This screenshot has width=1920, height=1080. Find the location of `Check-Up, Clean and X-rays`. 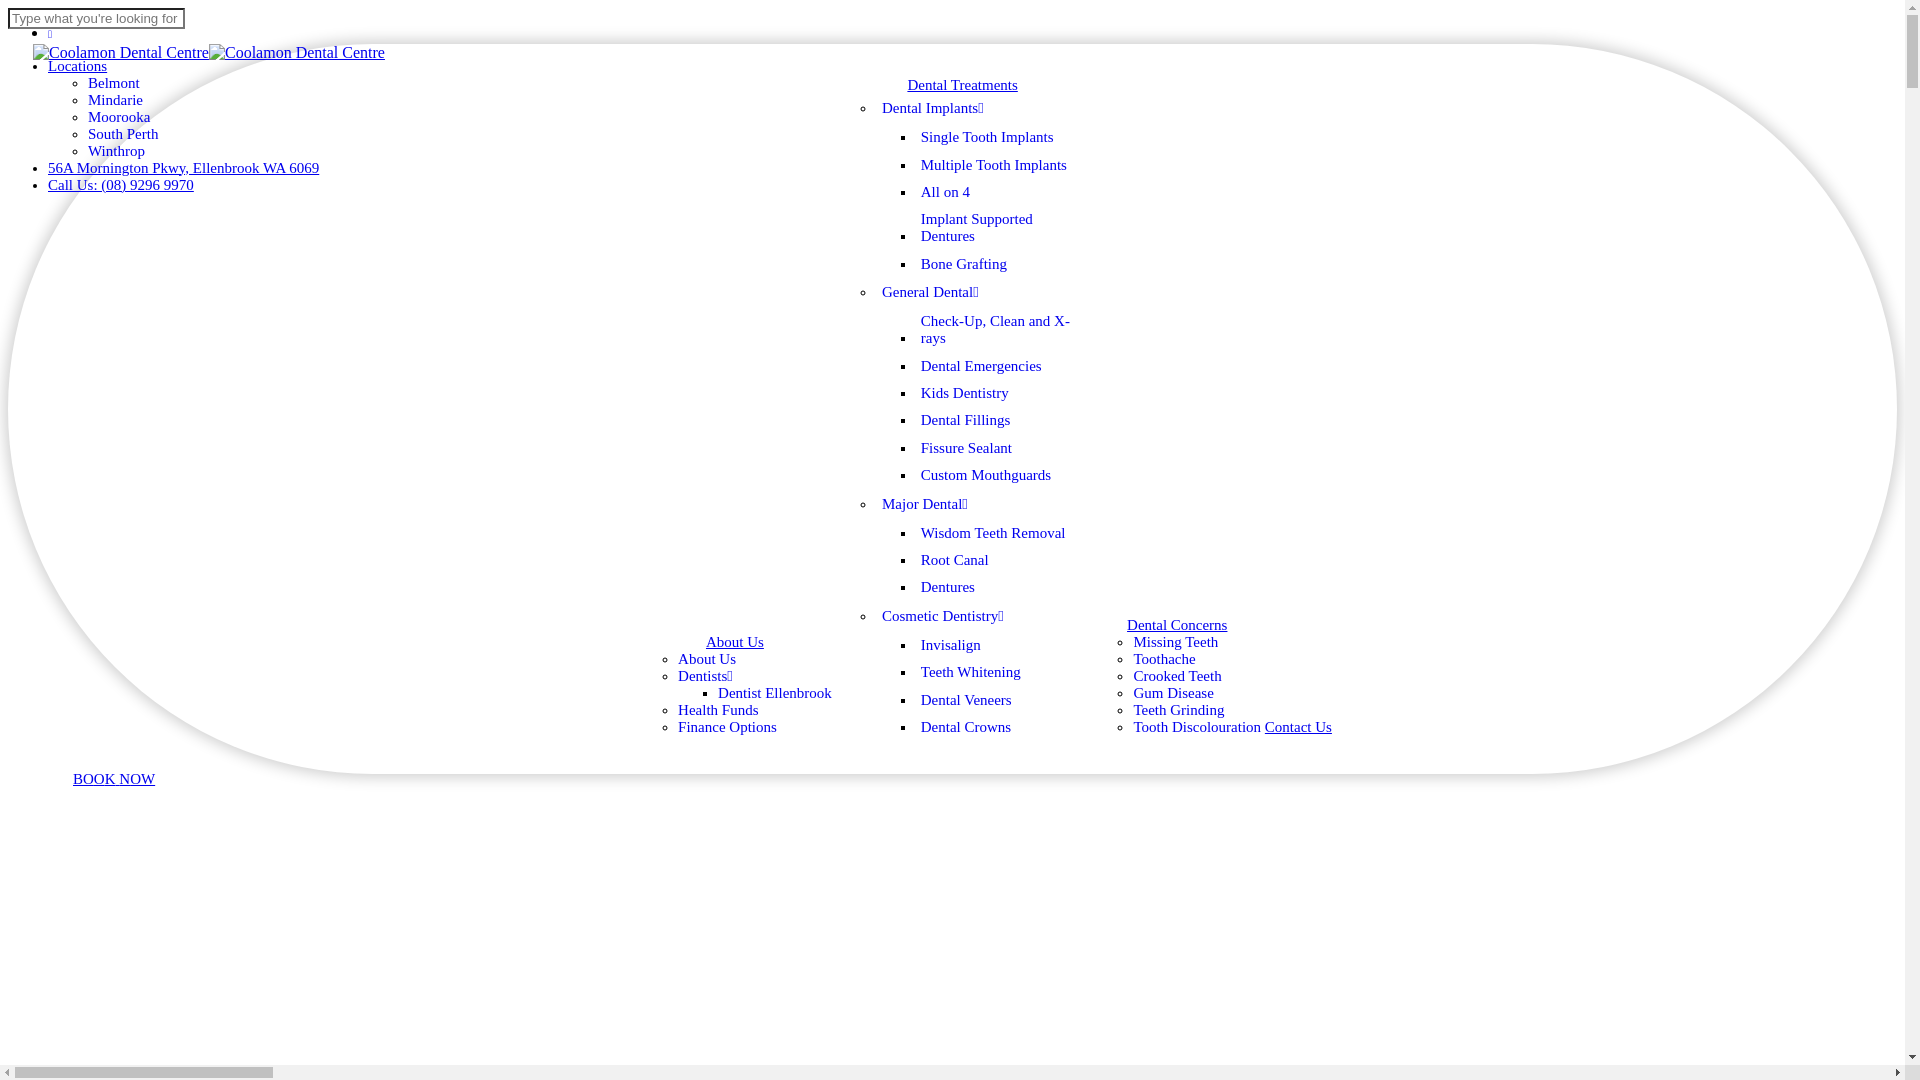

Check-Up, Clean and X-rays is located at coordinates (1003, 330).